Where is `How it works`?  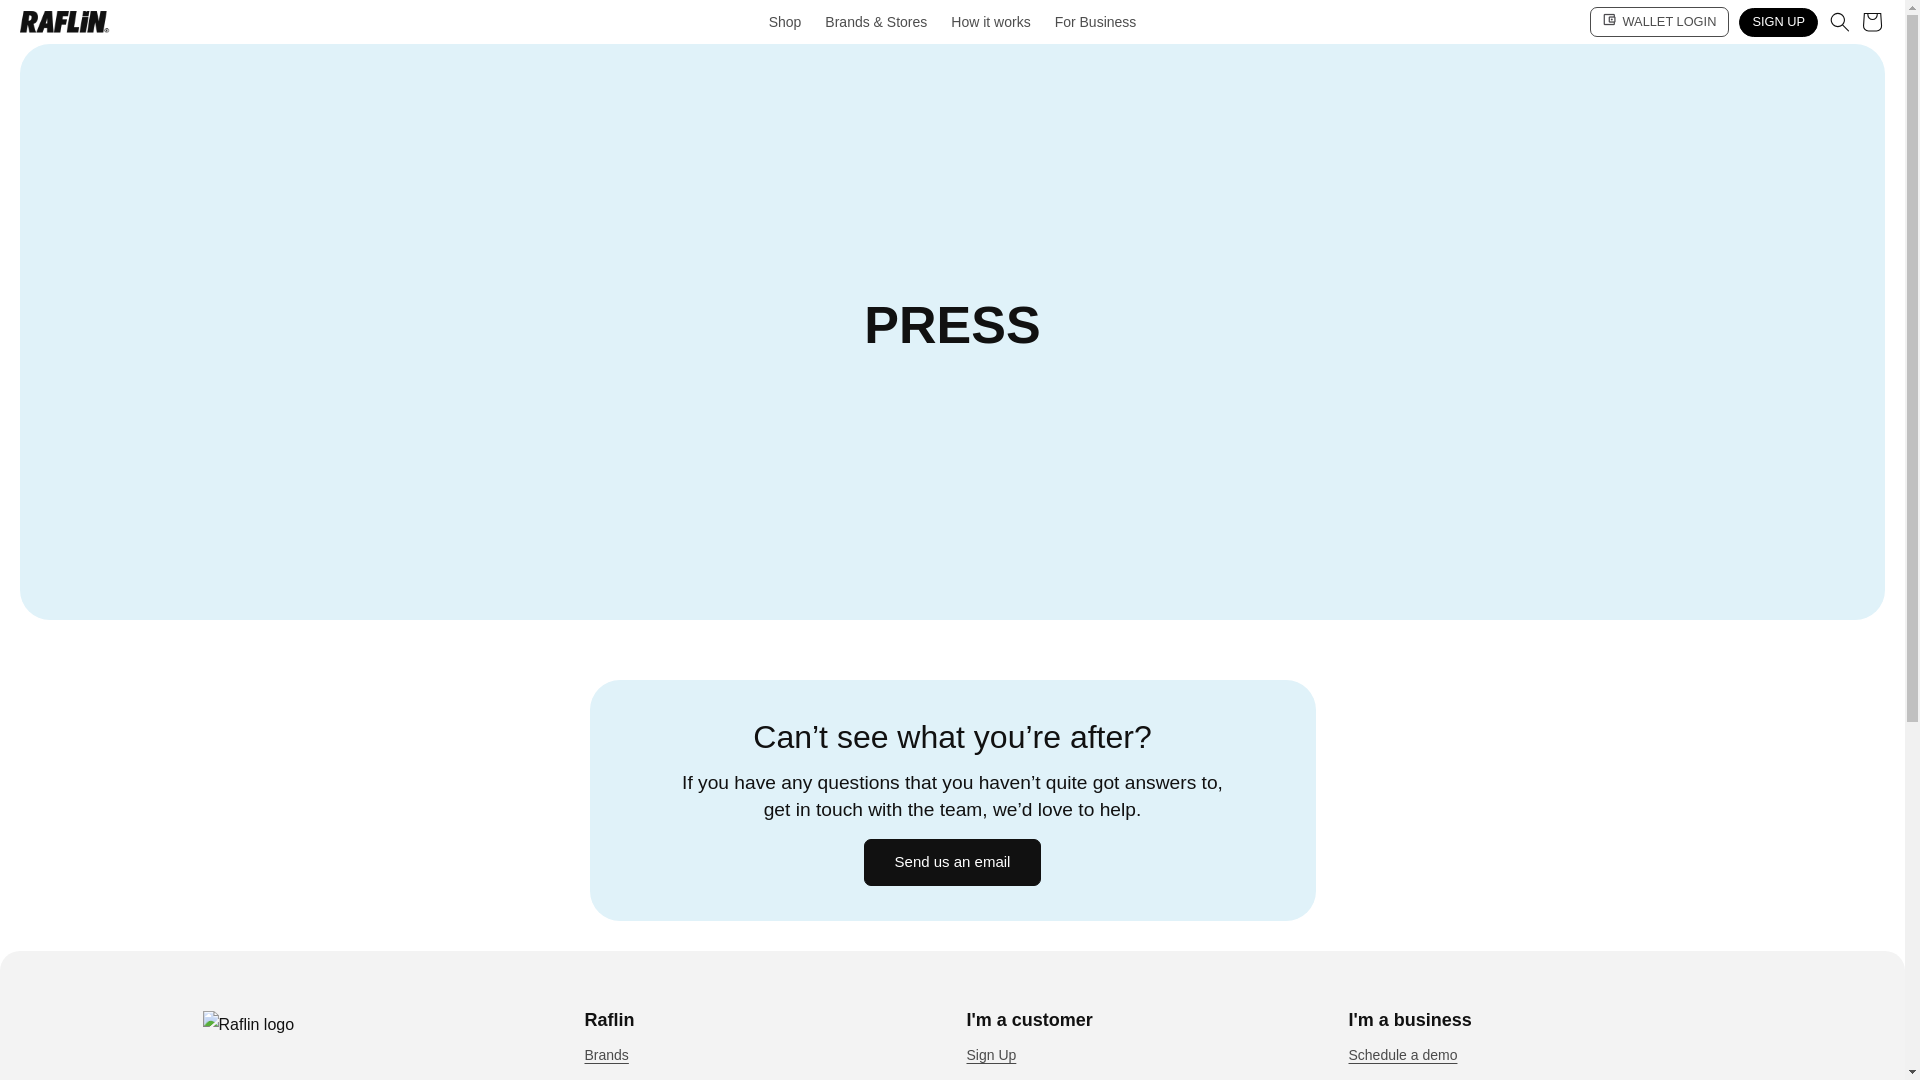 How it works is located at coordinates (990, 22).